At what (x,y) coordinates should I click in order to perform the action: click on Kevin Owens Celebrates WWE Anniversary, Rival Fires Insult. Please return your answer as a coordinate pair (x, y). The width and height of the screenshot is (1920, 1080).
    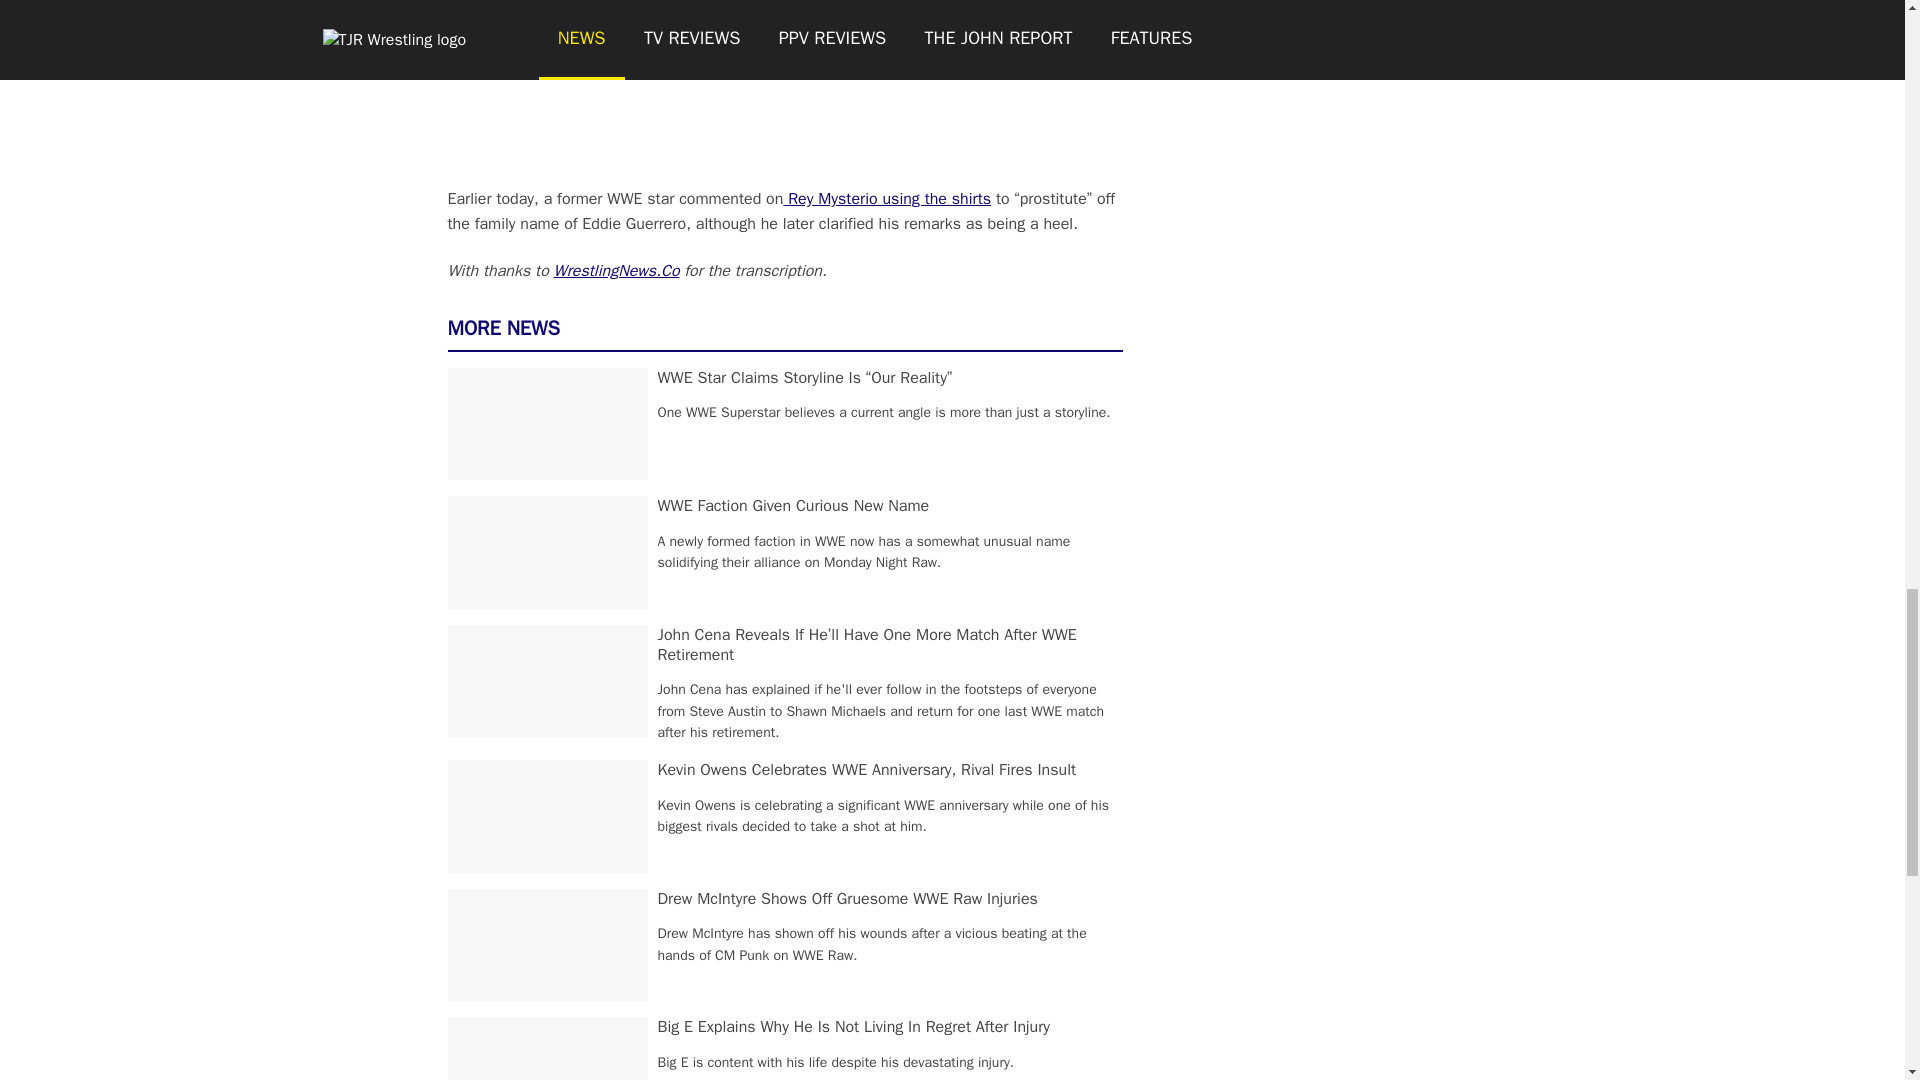
    Looking at the image, I should click on (868, 770).